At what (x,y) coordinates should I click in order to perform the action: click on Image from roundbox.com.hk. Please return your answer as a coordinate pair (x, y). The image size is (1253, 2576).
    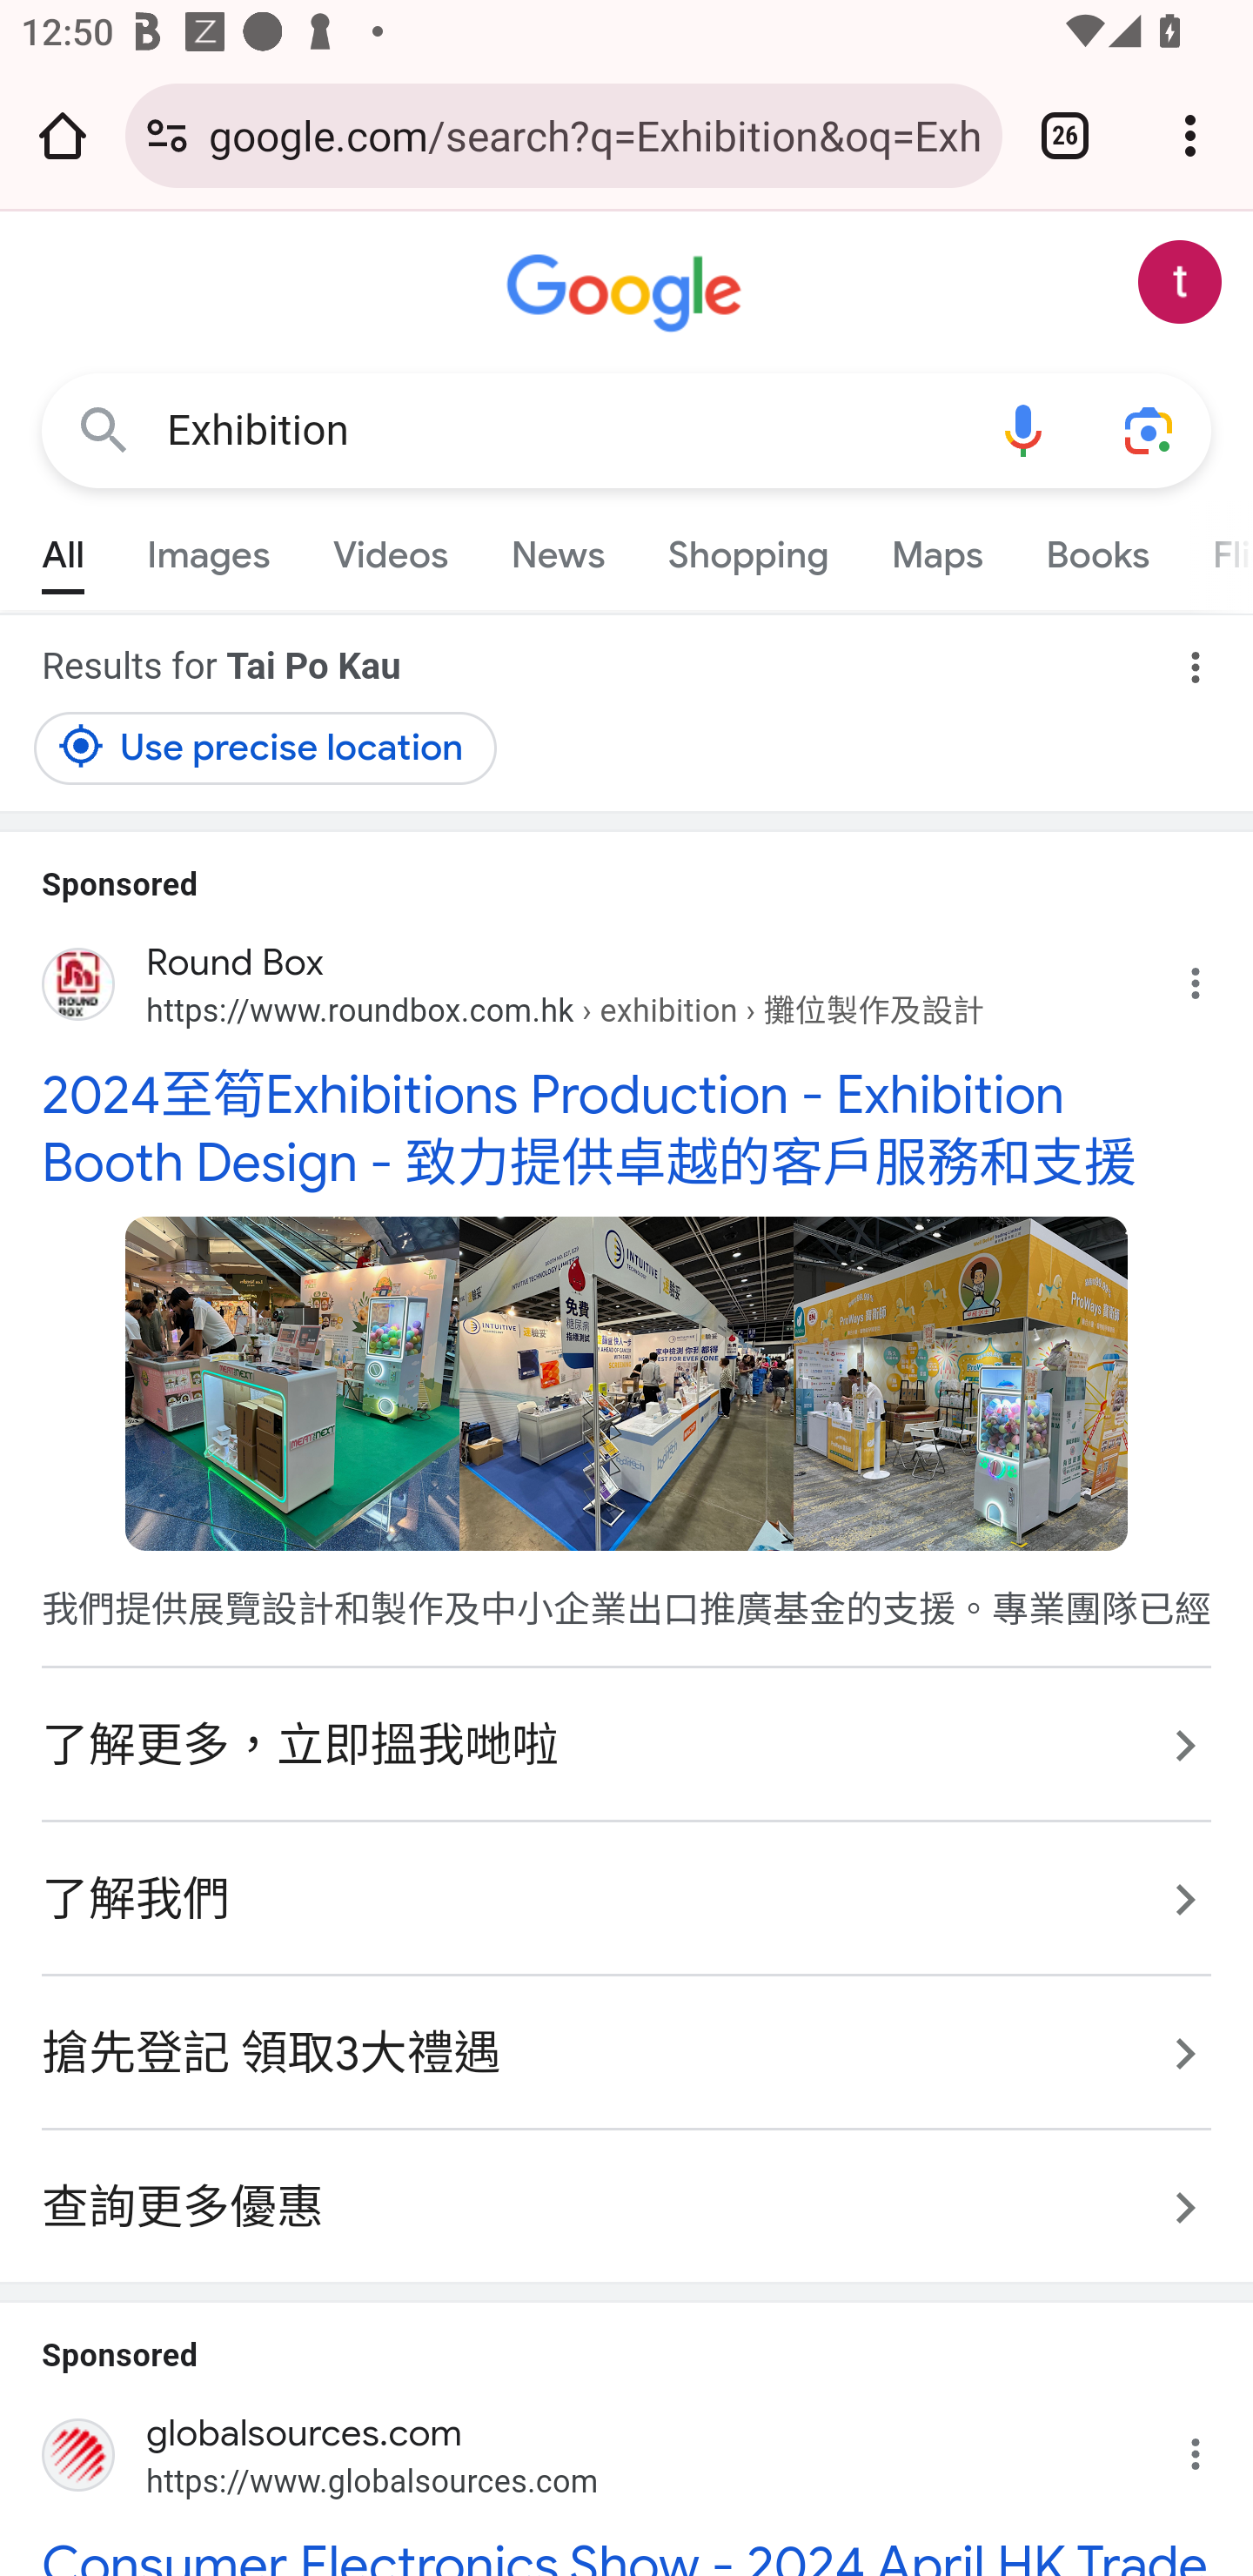
    Looking at the image, I should click on (292, 1382).